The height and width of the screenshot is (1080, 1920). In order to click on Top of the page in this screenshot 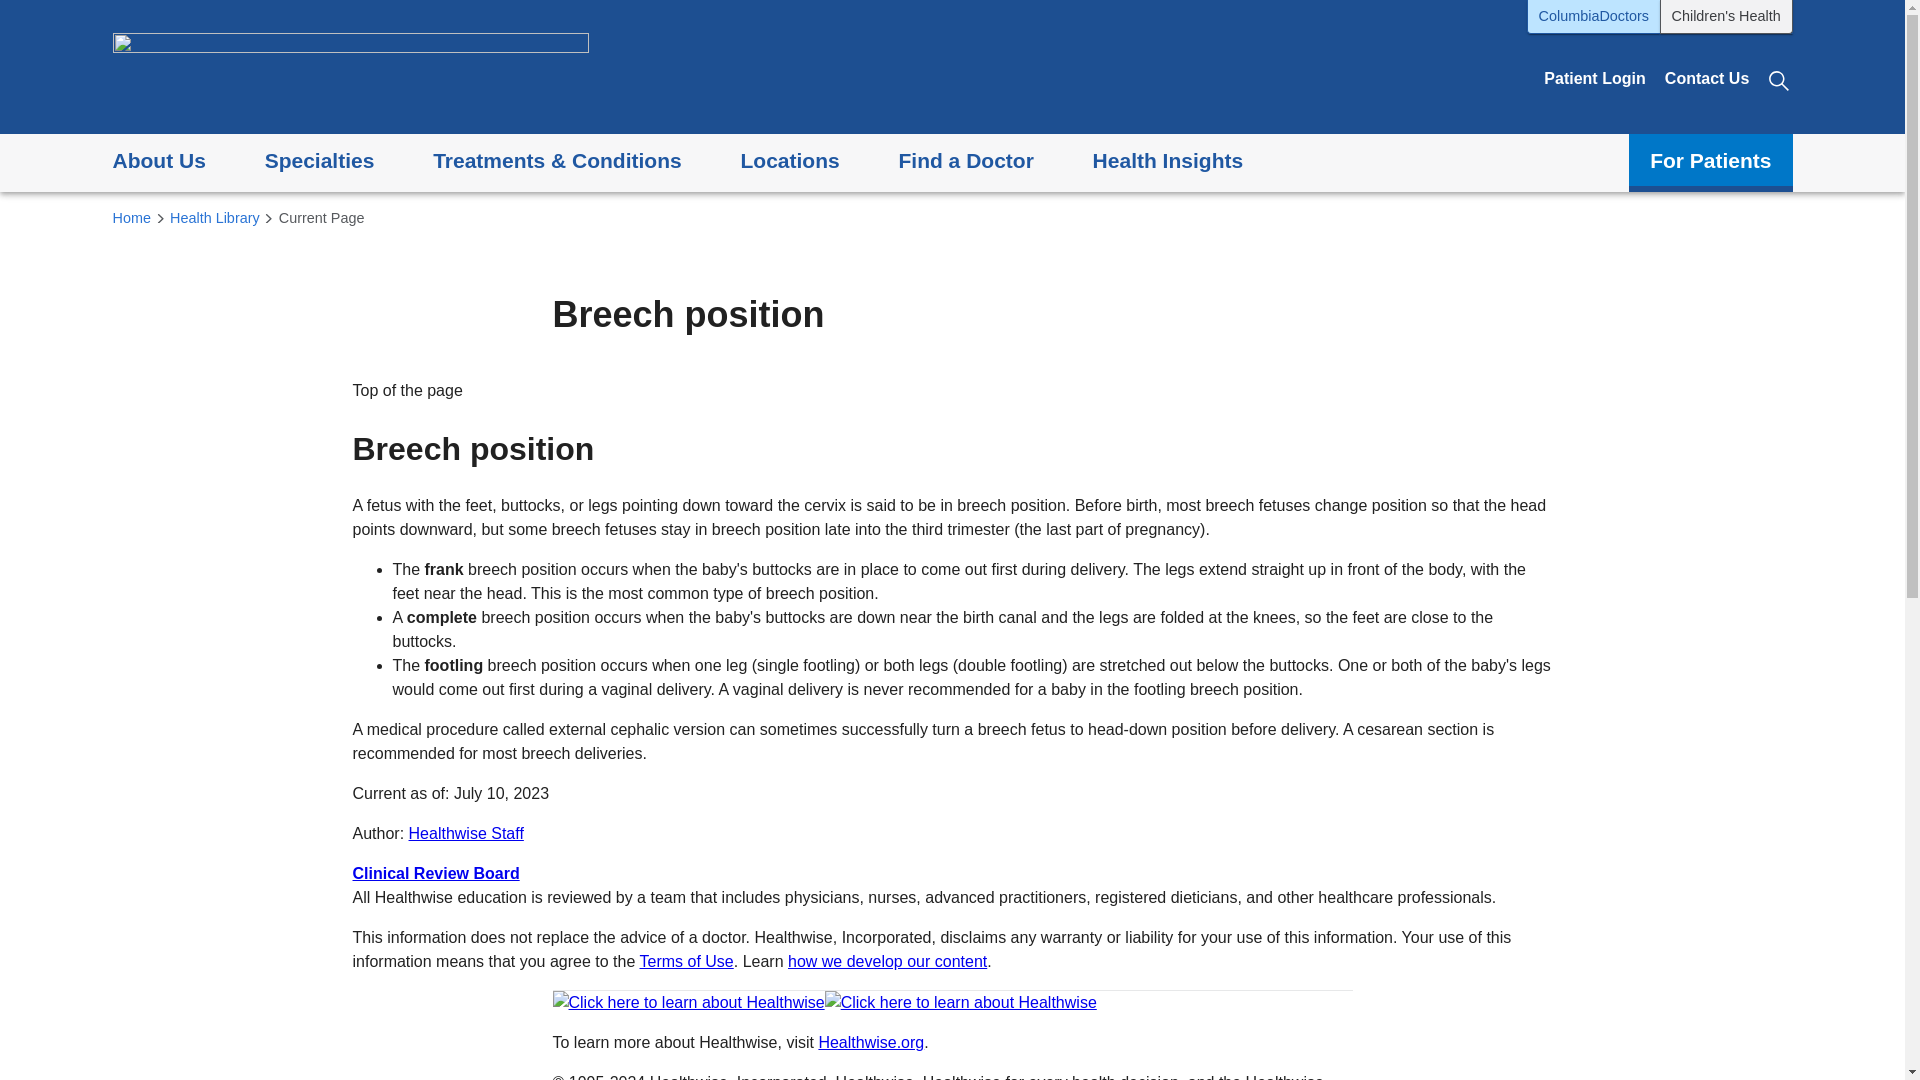, I will do `click(406, 390)`.